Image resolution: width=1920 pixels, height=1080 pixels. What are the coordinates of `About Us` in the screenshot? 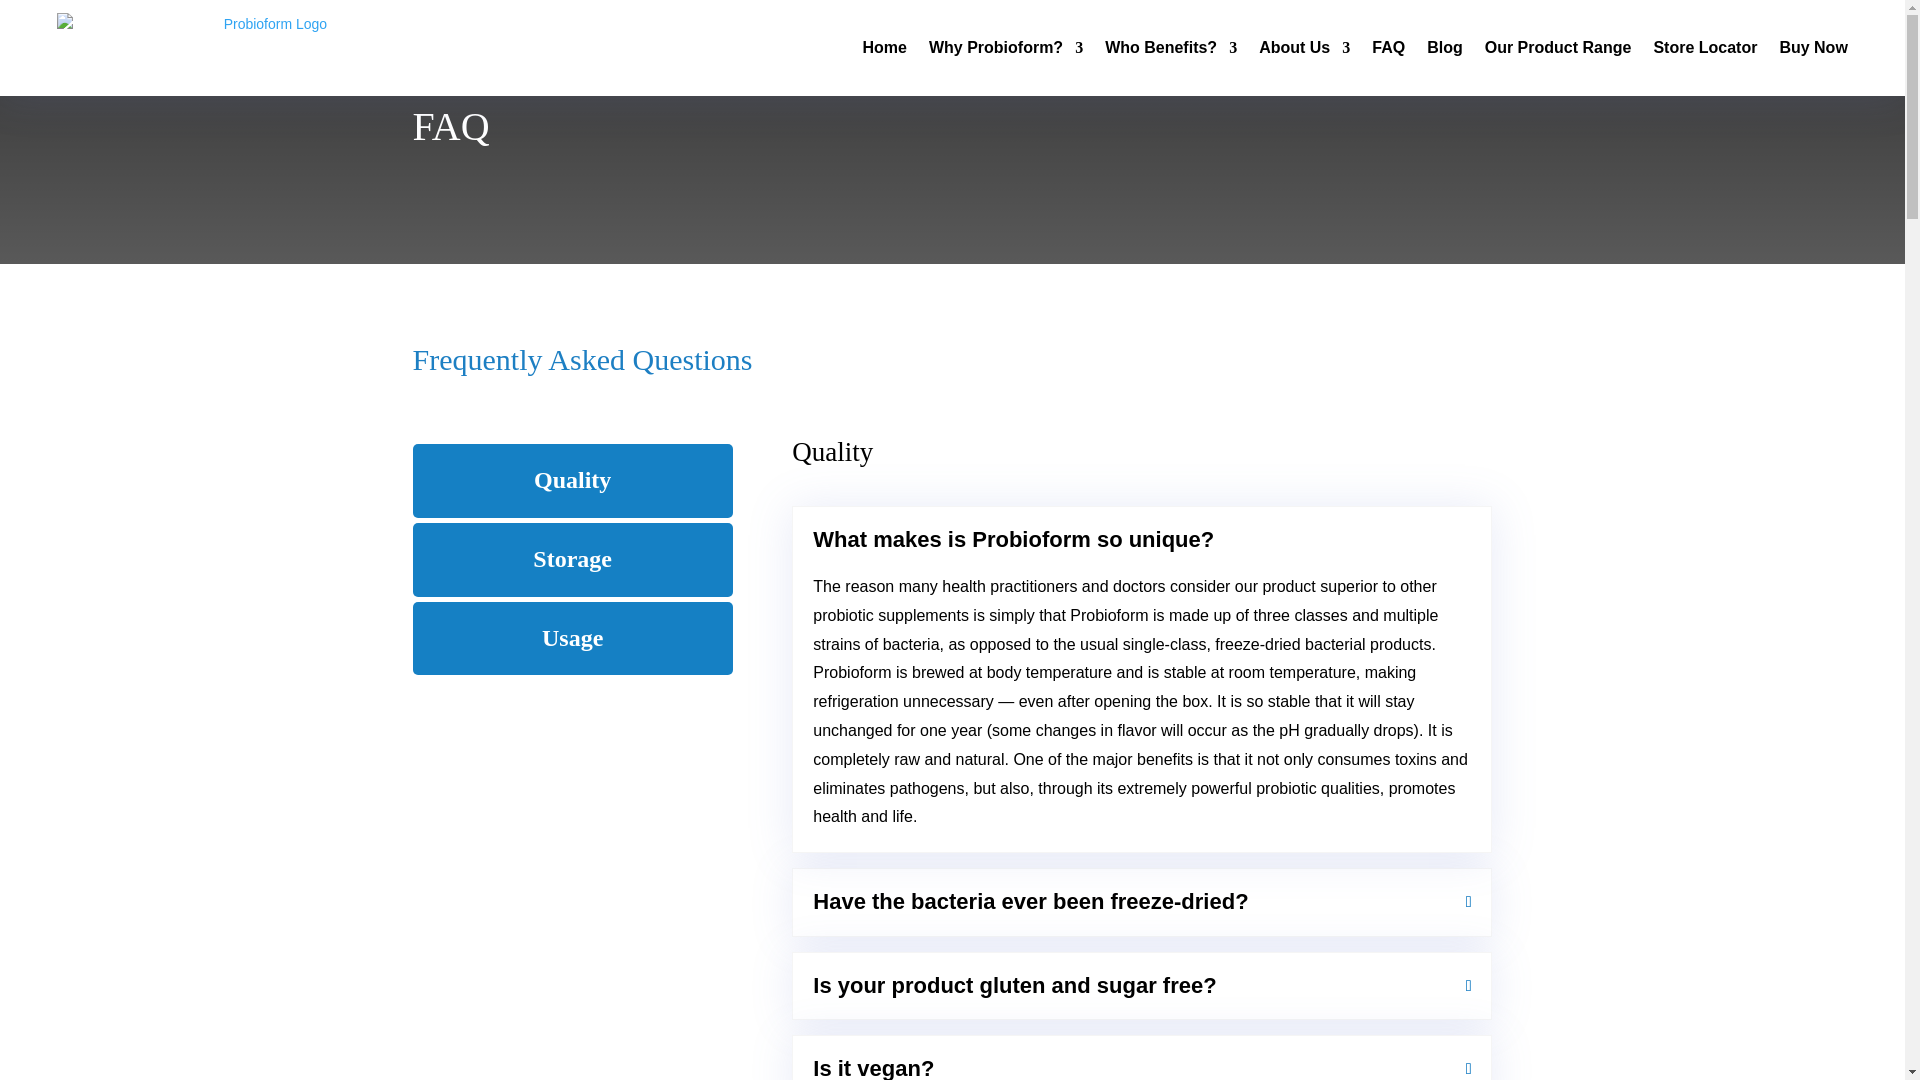 It's located at (1304, 48).